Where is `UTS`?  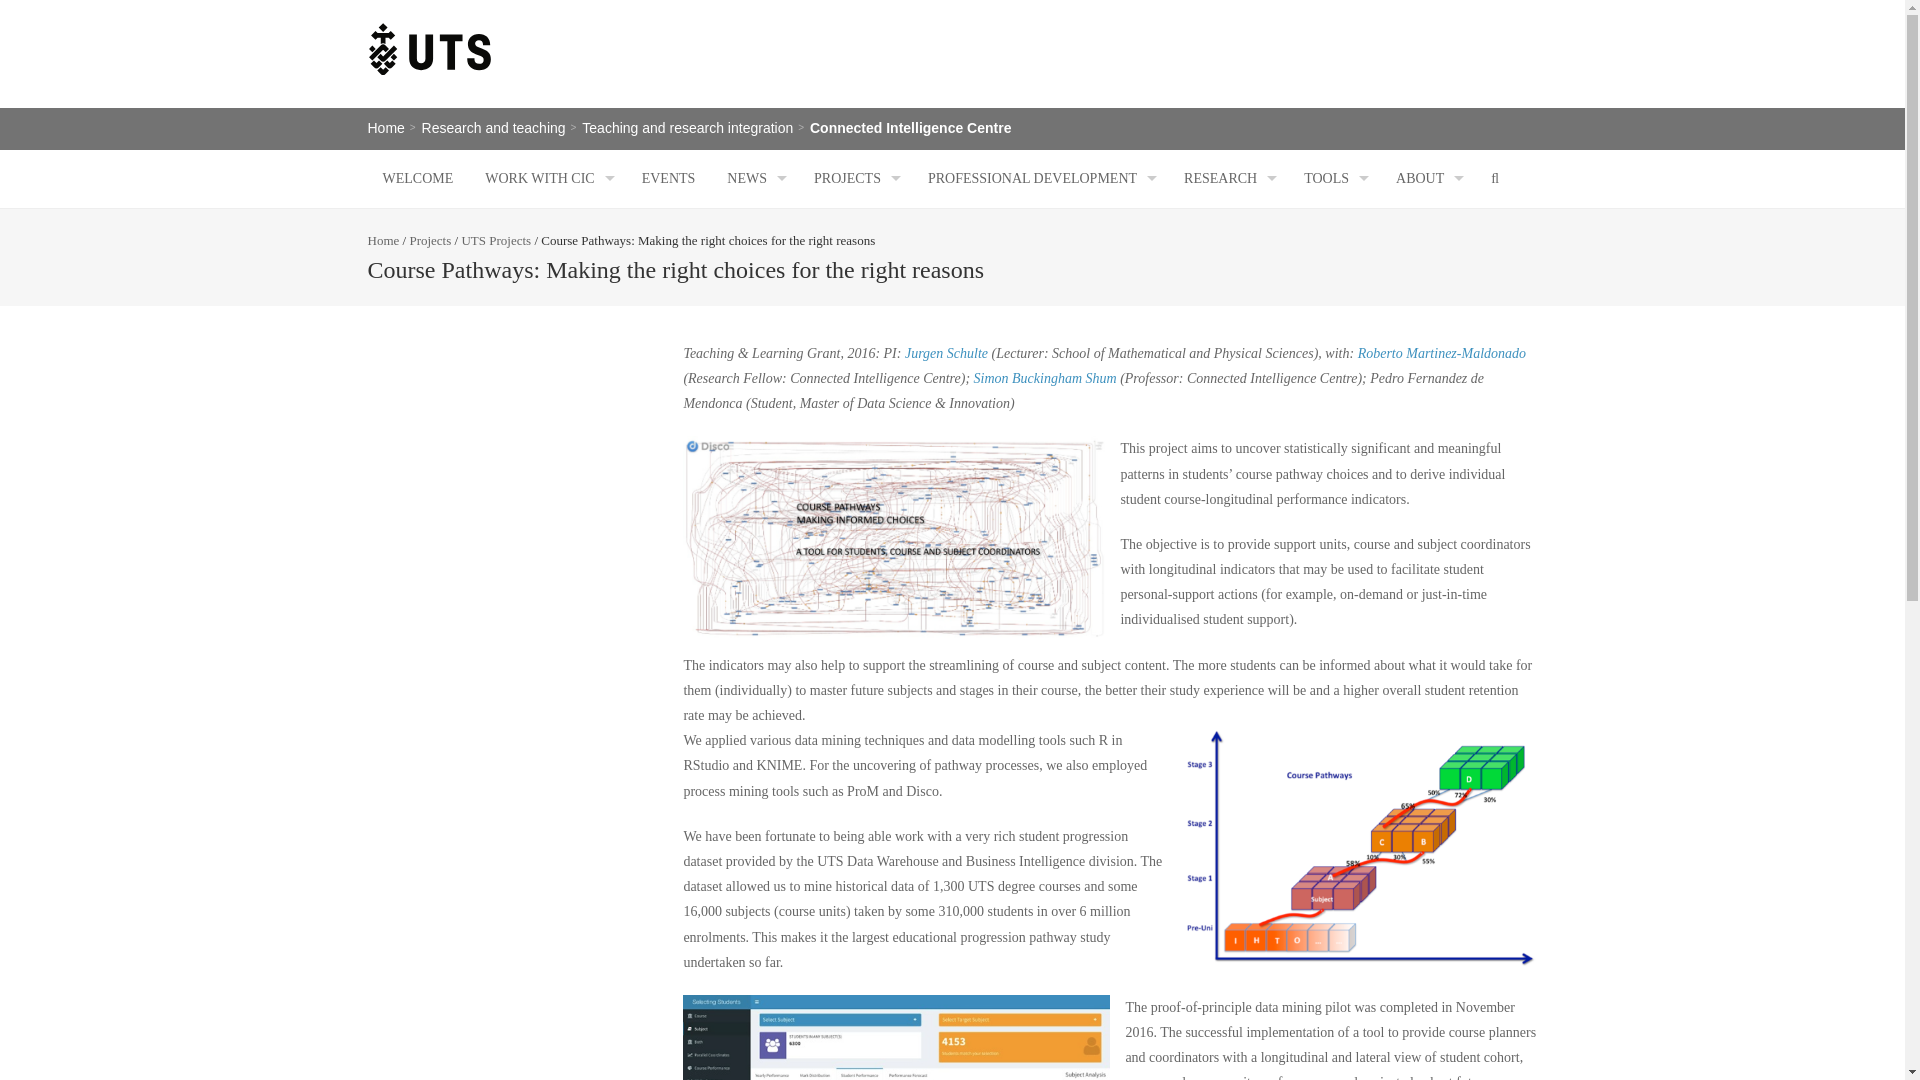
UTS is located at coordinates (430, 49).